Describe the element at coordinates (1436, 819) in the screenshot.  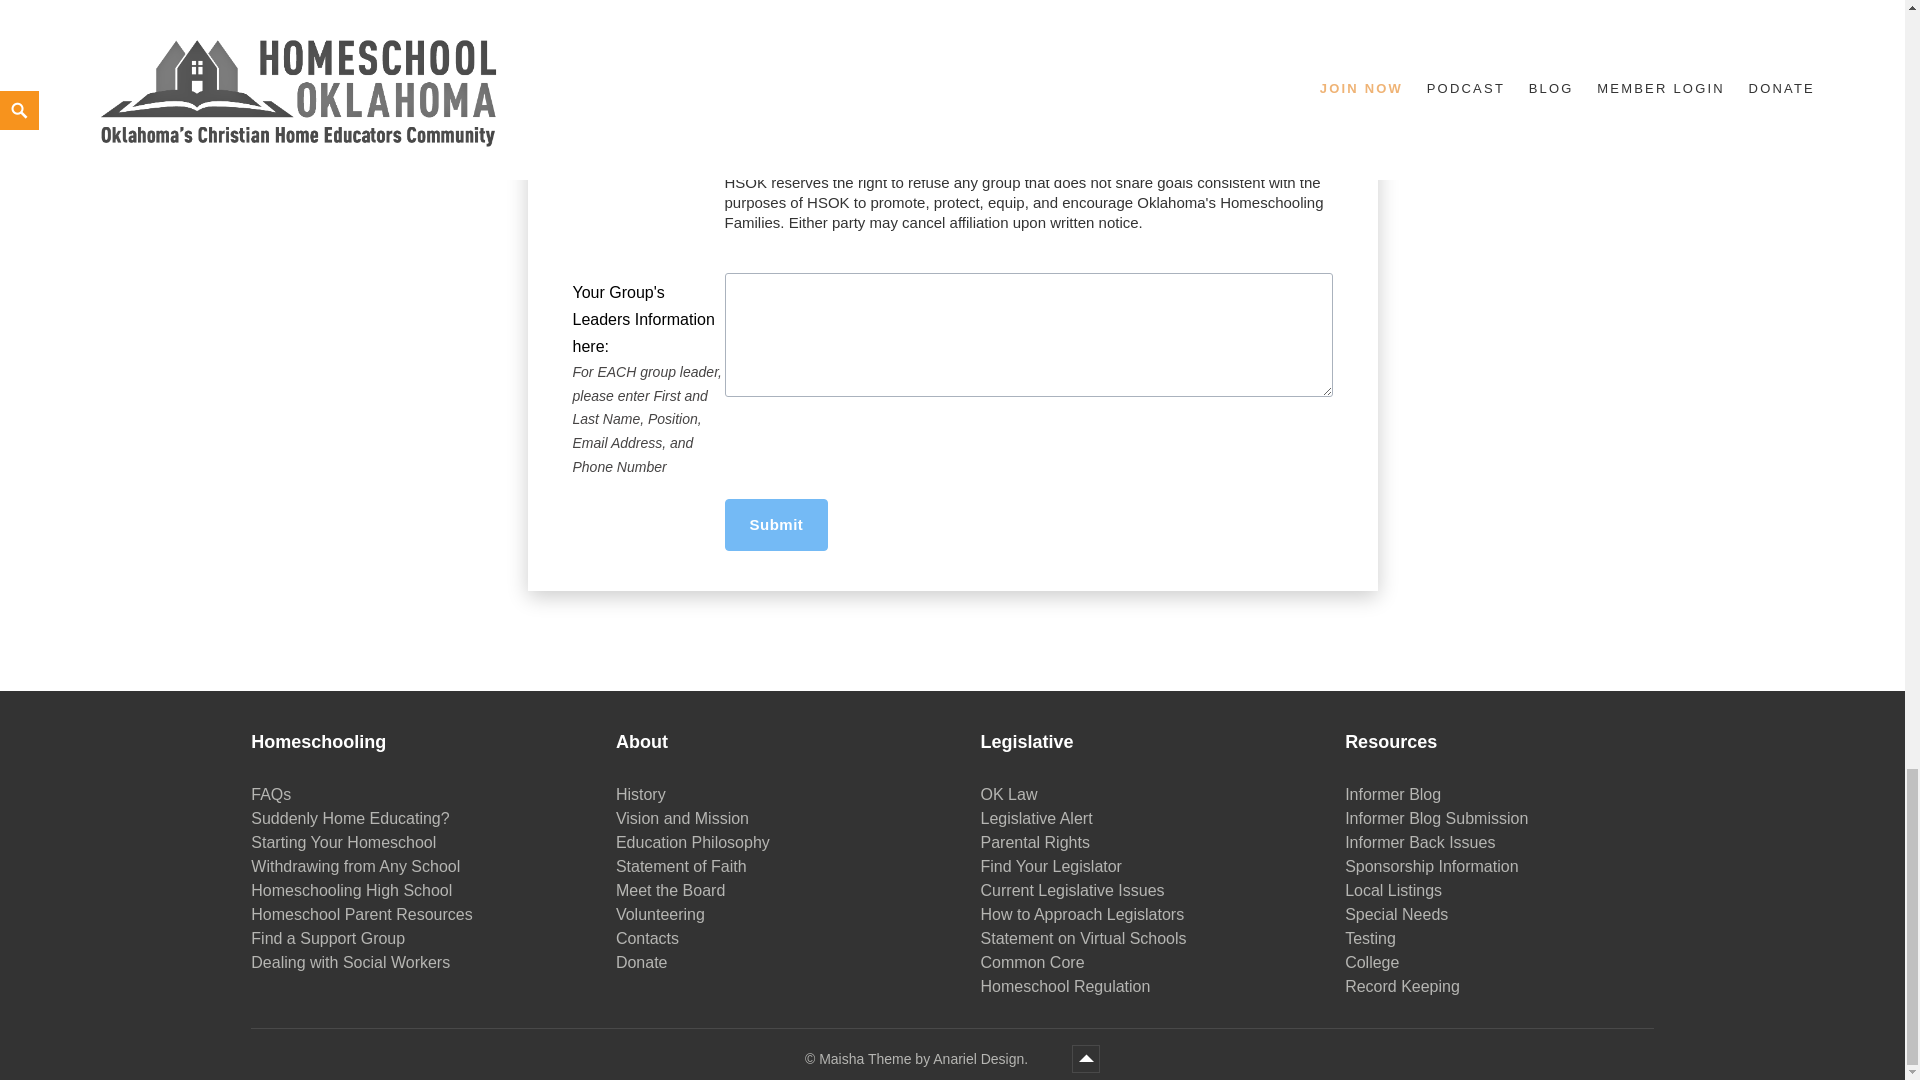
I see `Informer Blog Submission` at that location.